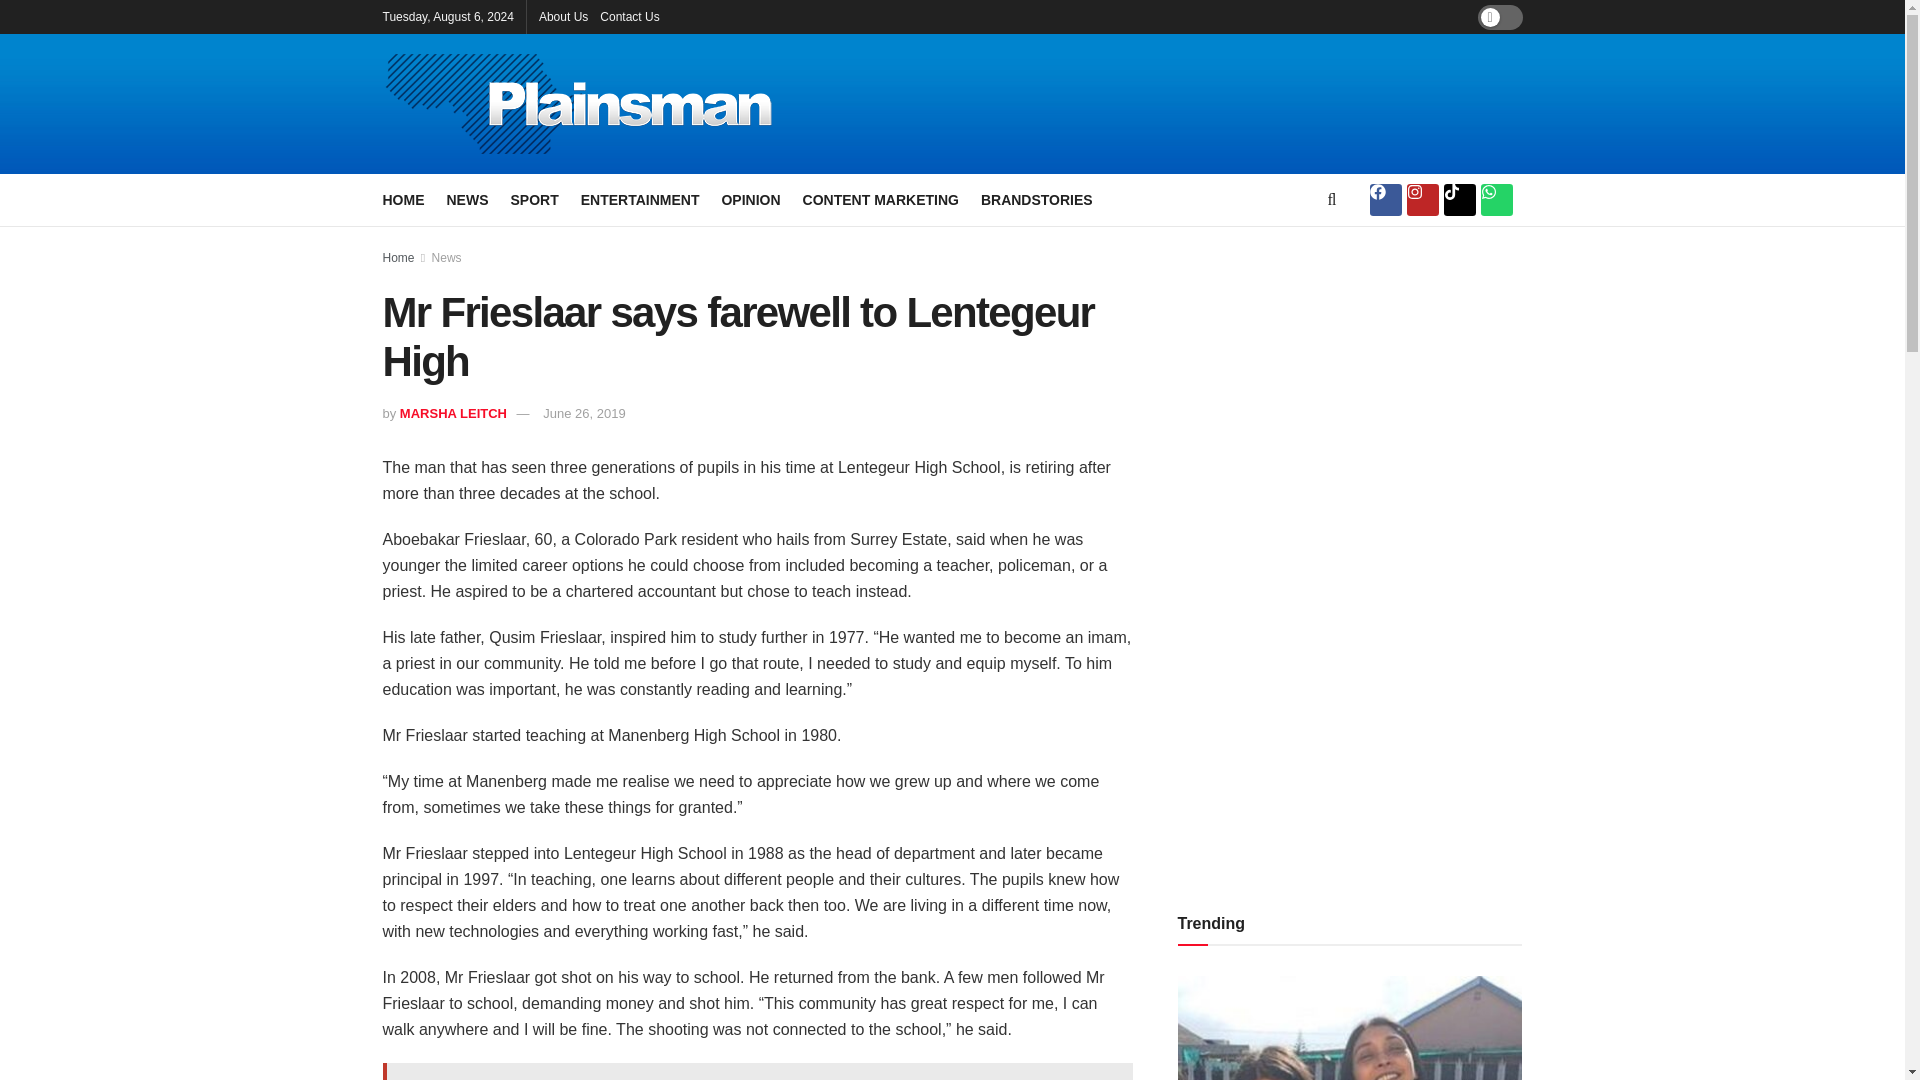 The height and width of the screenshot is (1080, 1920). I want to click on 3rd party ad content, so click(1172, 104).